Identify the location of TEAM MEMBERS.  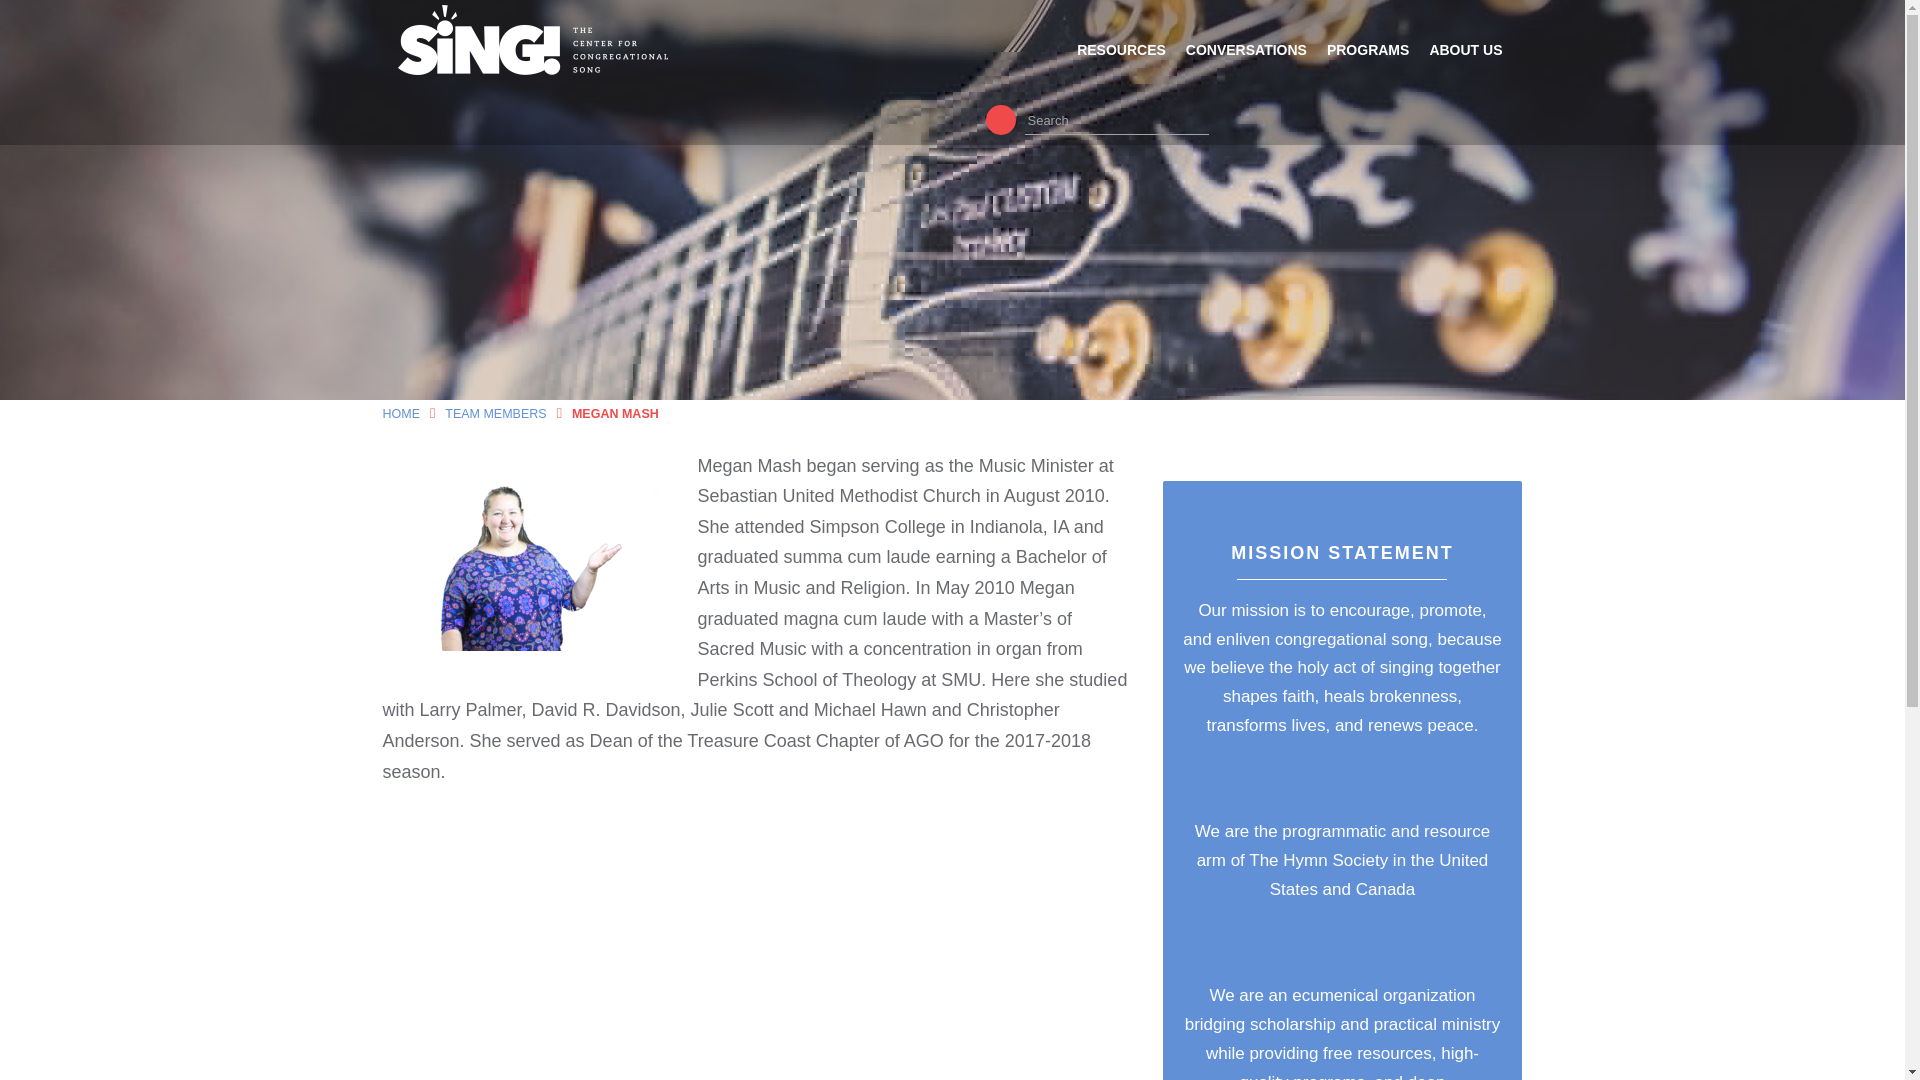
(495, 414).